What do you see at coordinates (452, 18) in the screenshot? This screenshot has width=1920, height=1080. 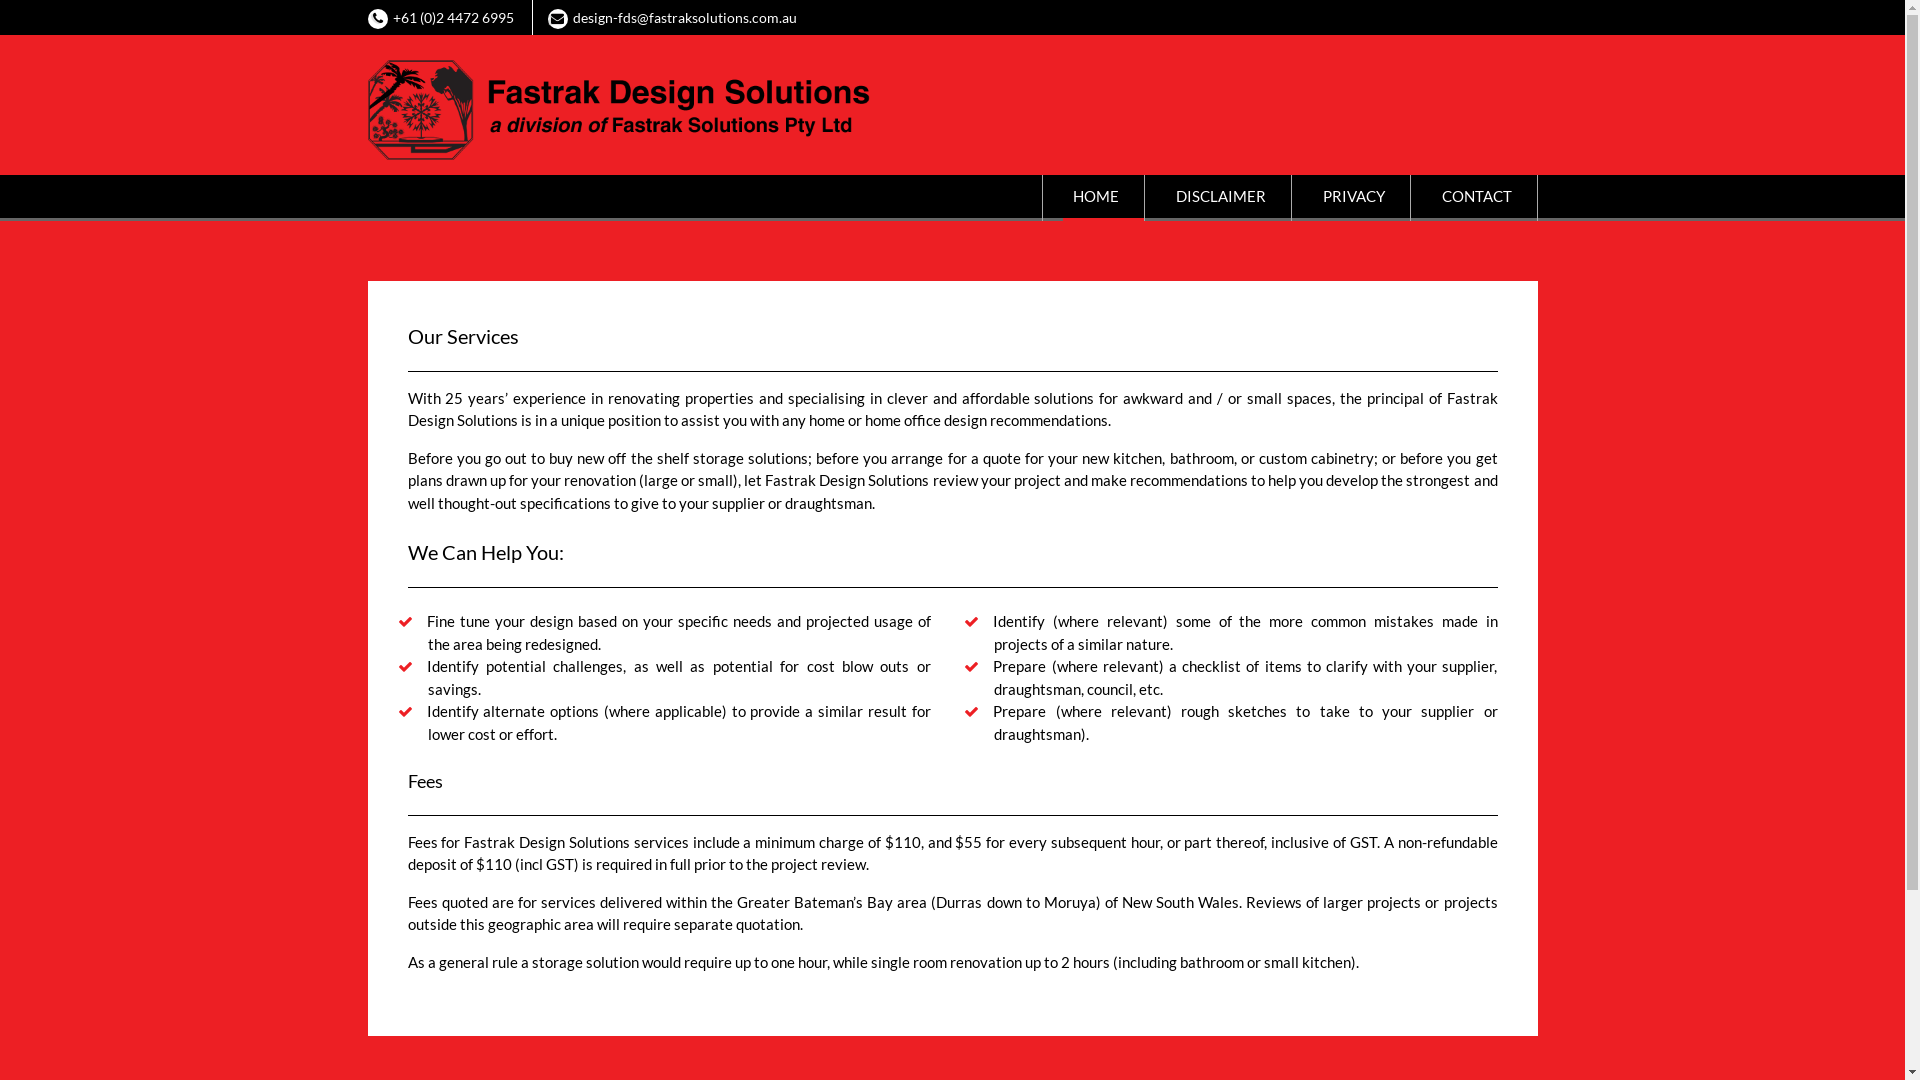 I see `+61 (0)2 4472 6995` at bounding box center [452, 18].